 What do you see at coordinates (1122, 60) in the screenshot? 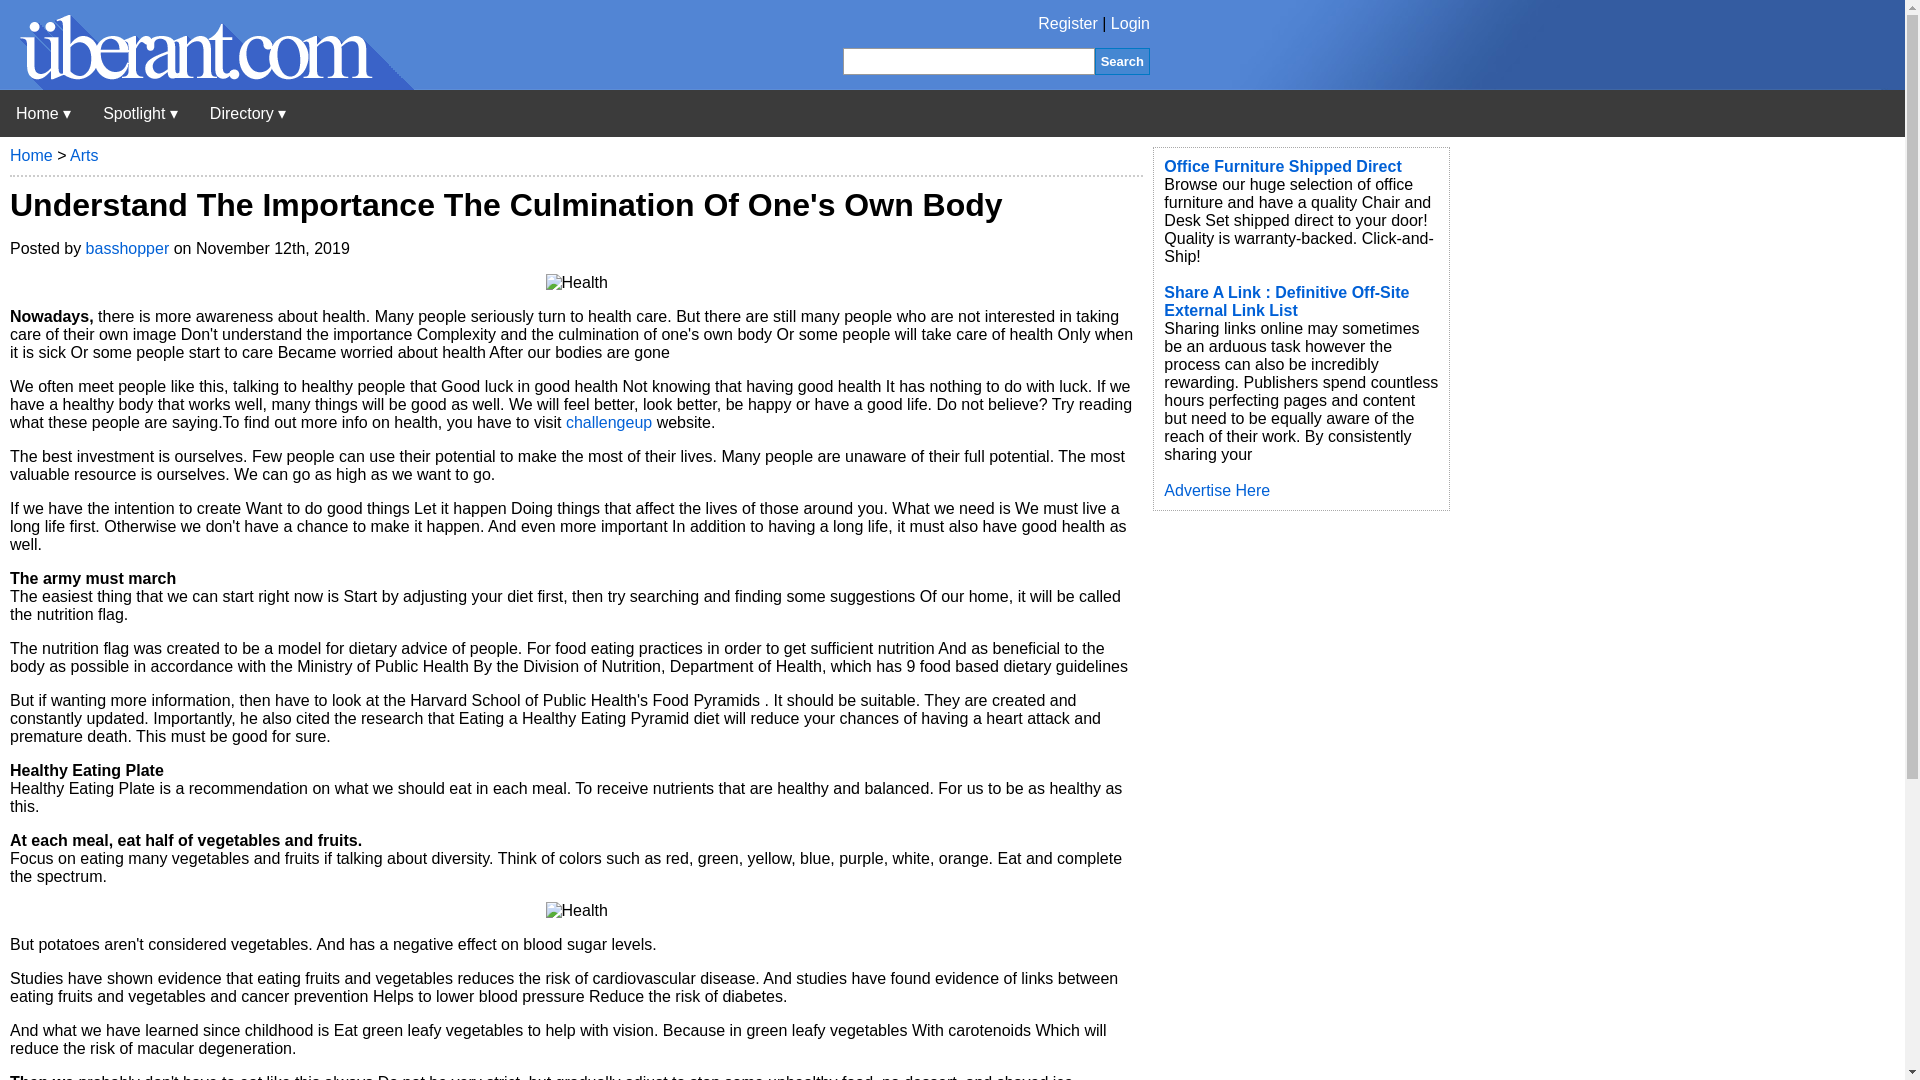
I see `Search` at bounding box center [1122, 60].